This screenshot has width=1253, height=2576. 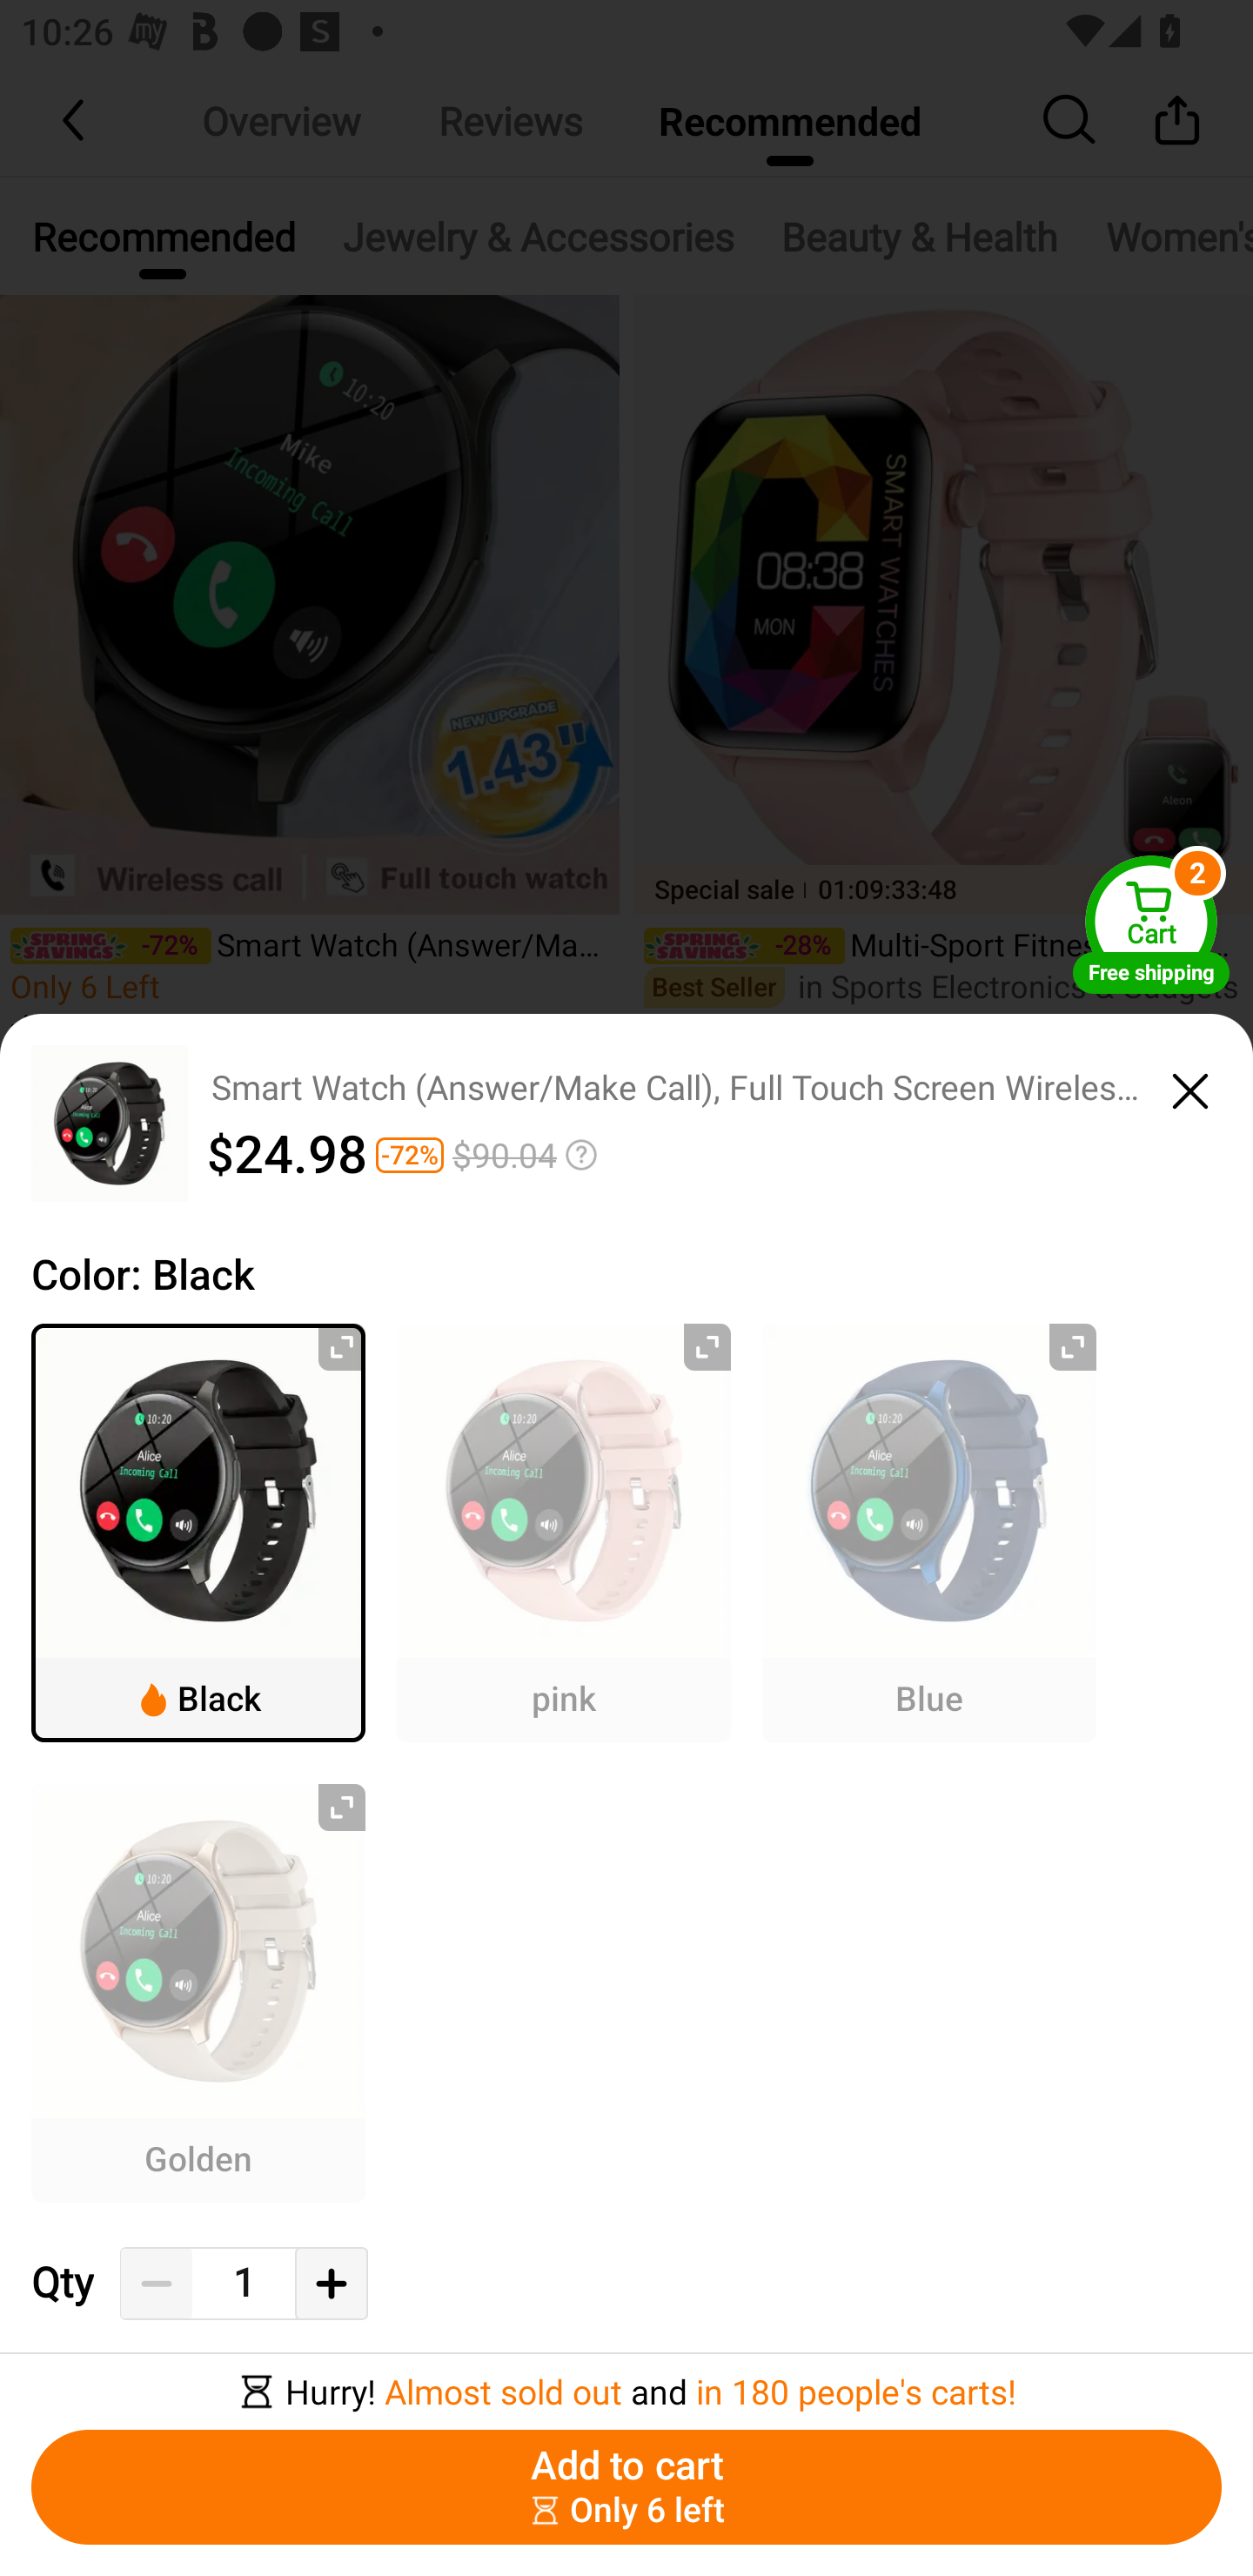 What do you see at coordinates (1190, 1086) in the screenshot?
I see `close` at bounding box center [1190, 1086].